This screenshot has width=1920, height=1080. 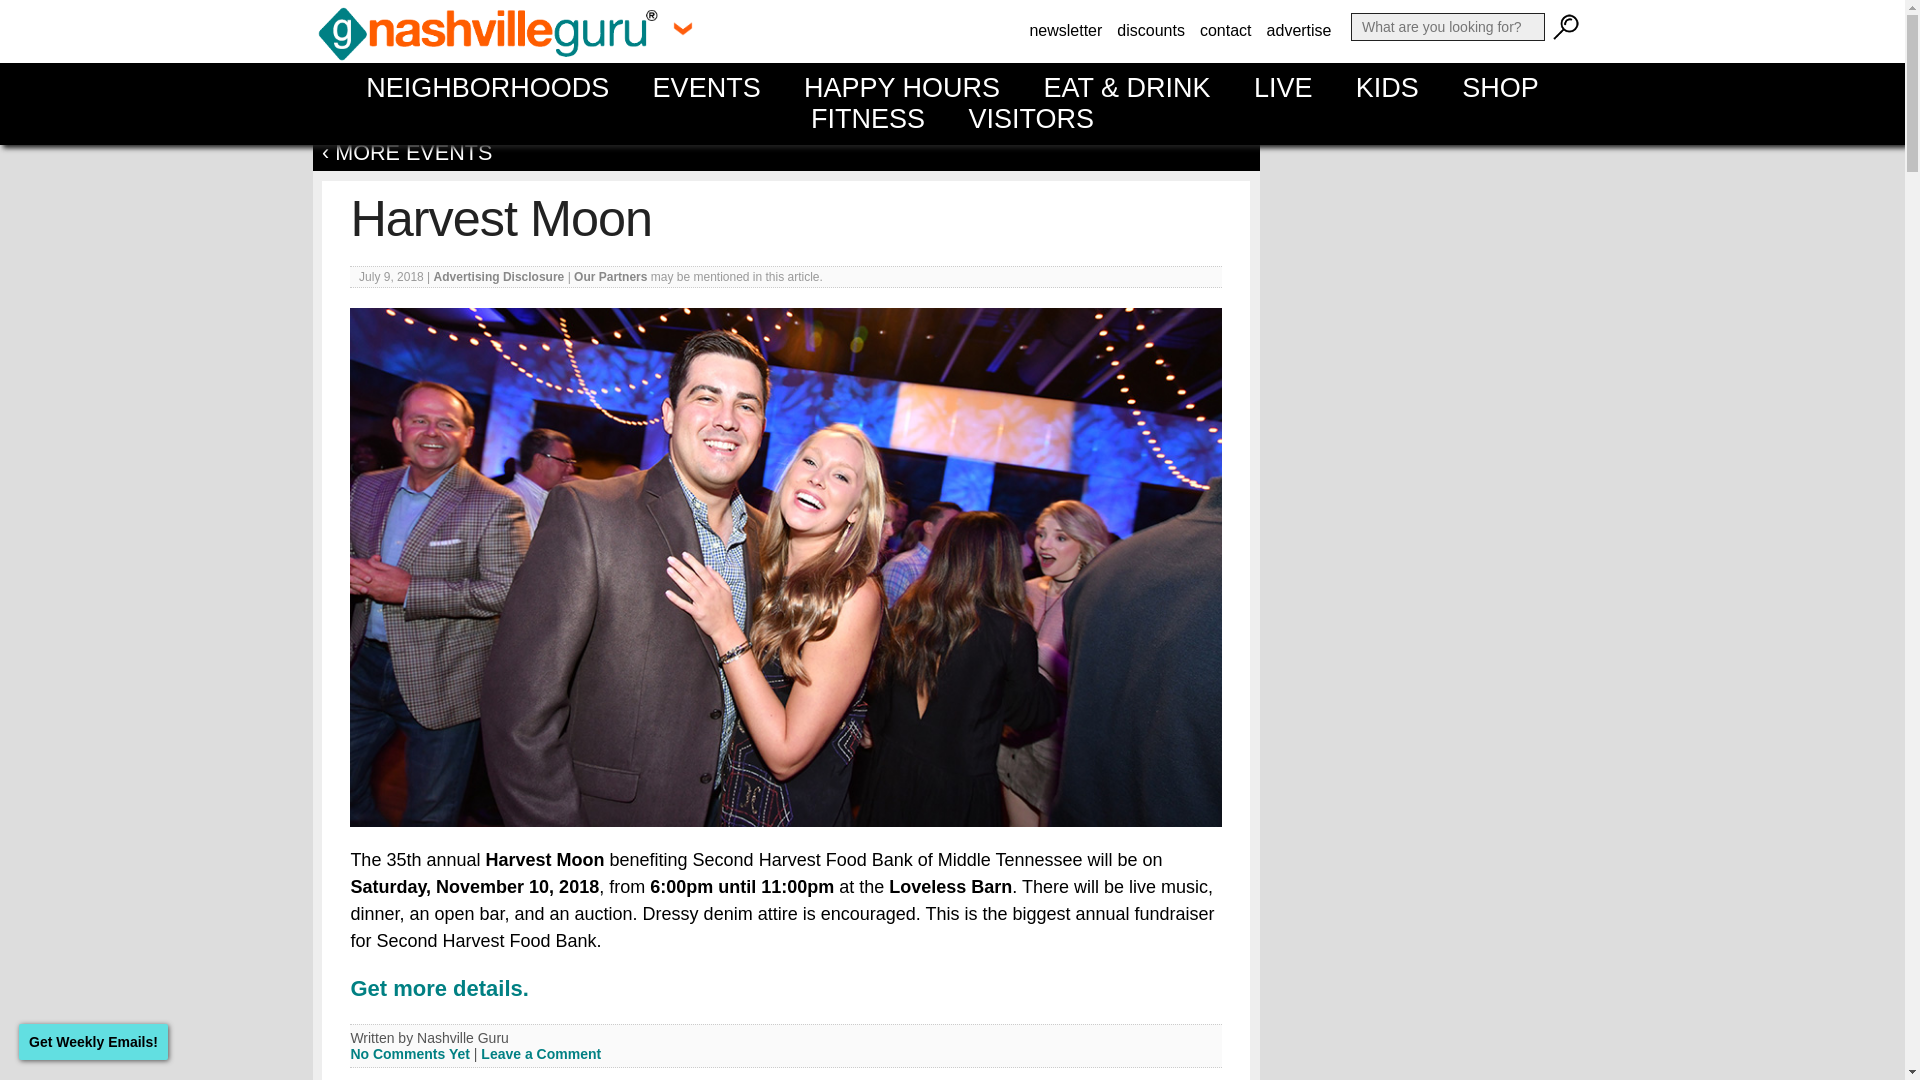 I want to click on VISITORS, so click(x=1030, y=118).